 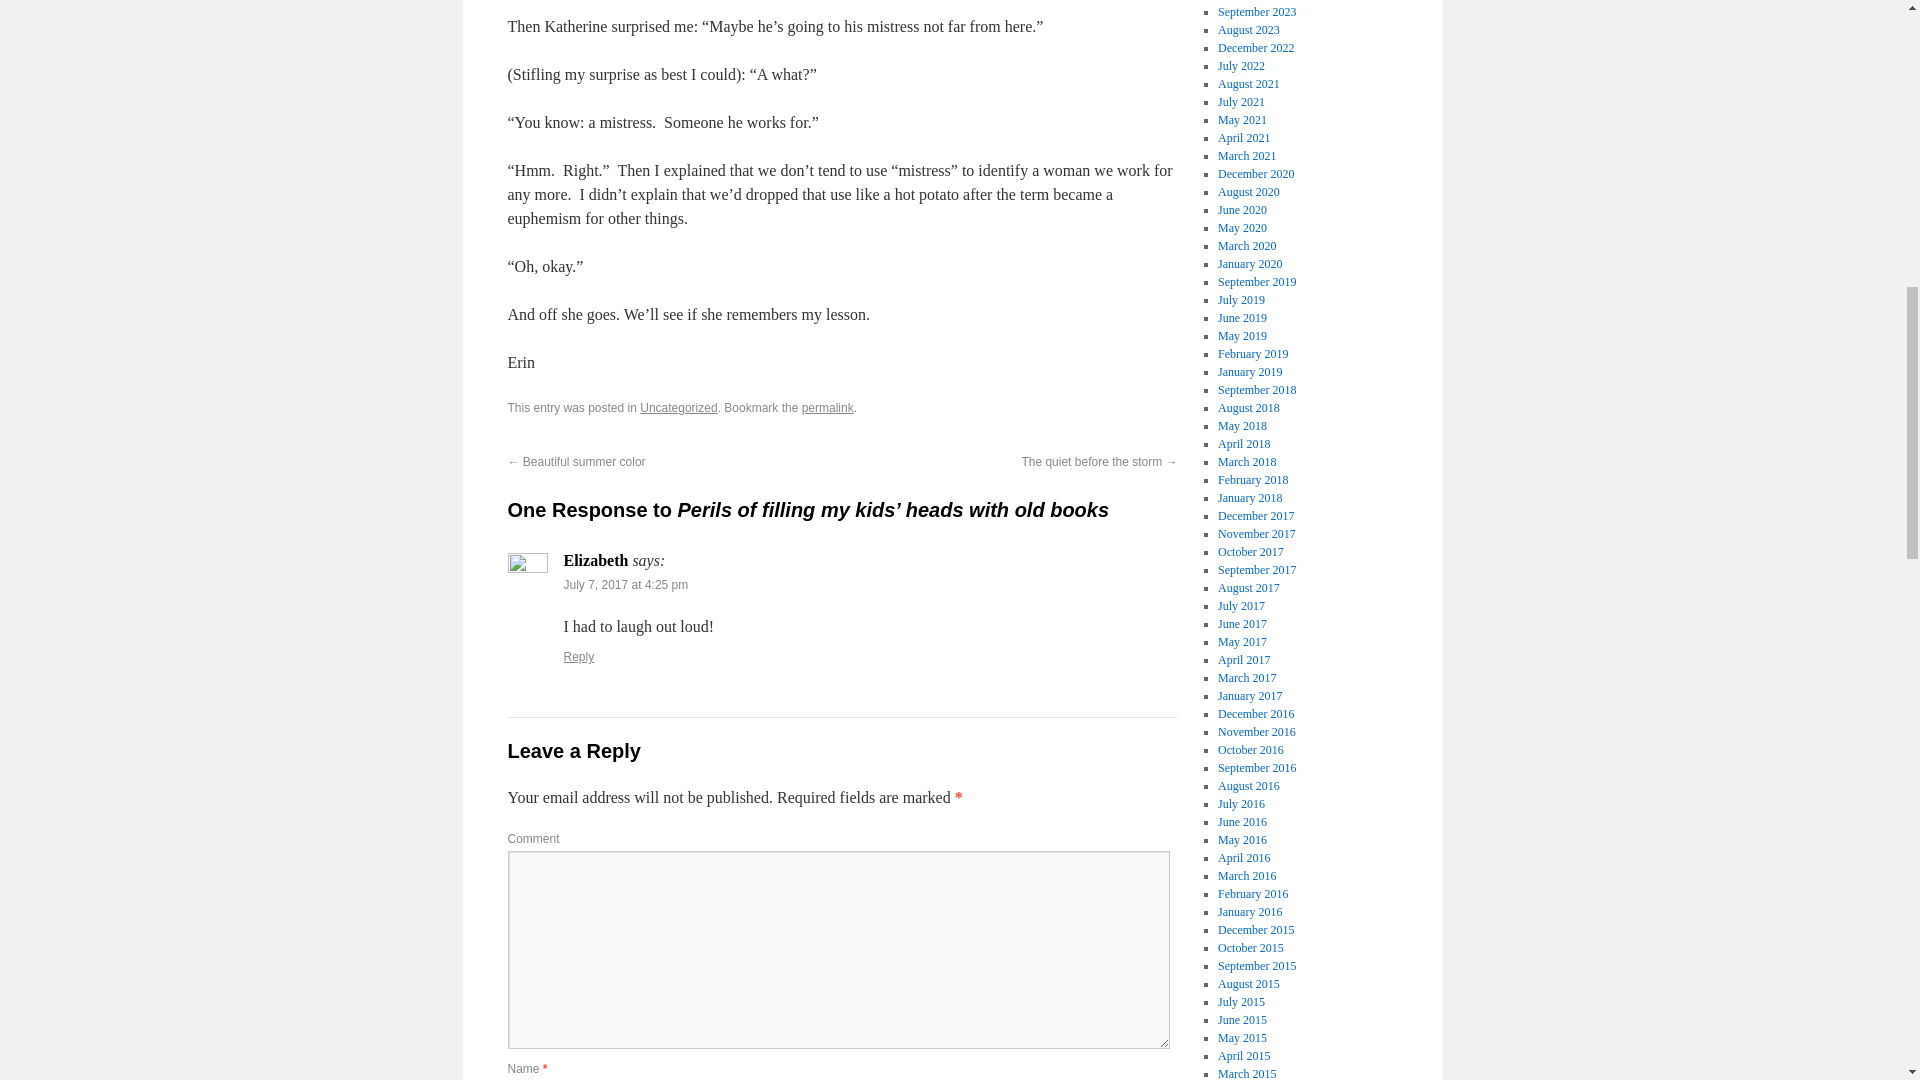 What do you see at coordinates (1242, 228) in the screenshot?
I see `May 2020` at bounding box center [1242, 228].